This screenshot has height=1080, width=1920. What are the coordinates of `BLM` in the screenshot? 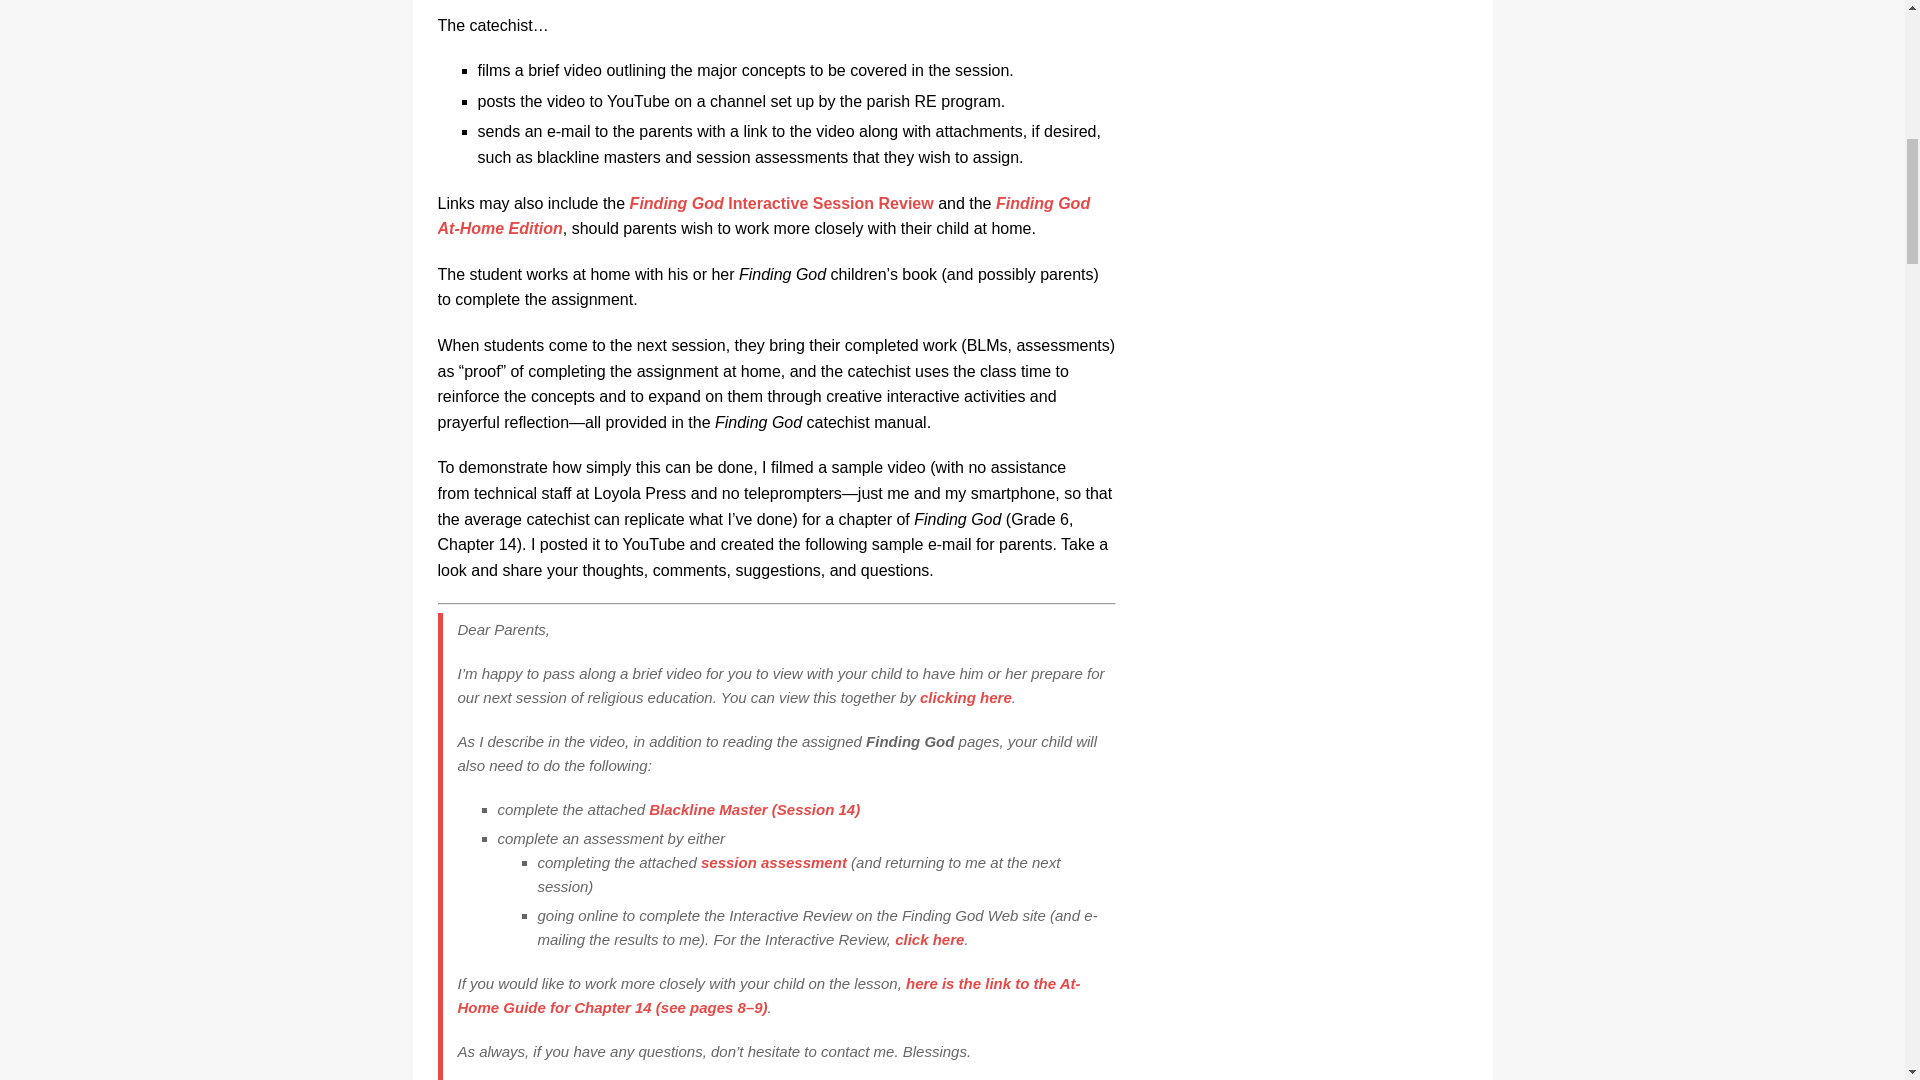 It's located at (754, 809).